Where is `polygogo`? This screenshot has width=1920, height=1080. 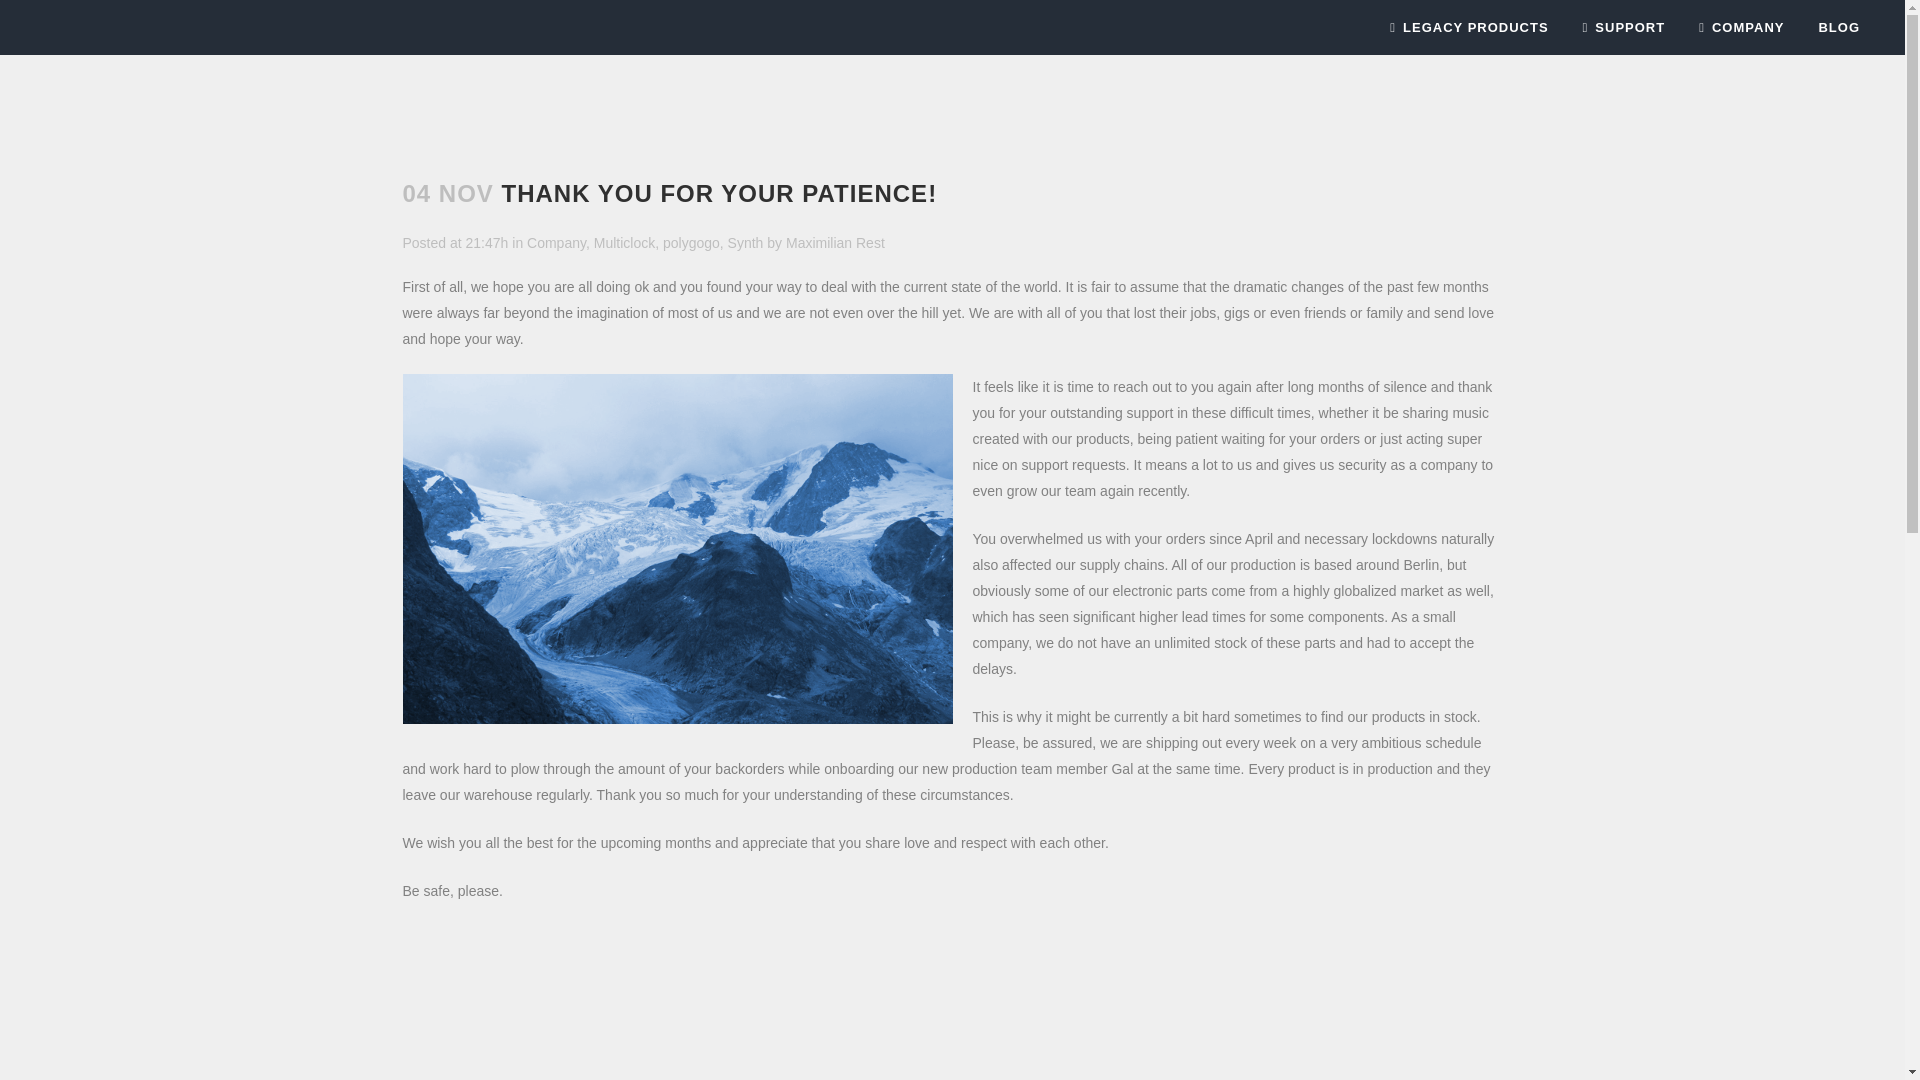
polygogo is located at coordinates (691, 242).